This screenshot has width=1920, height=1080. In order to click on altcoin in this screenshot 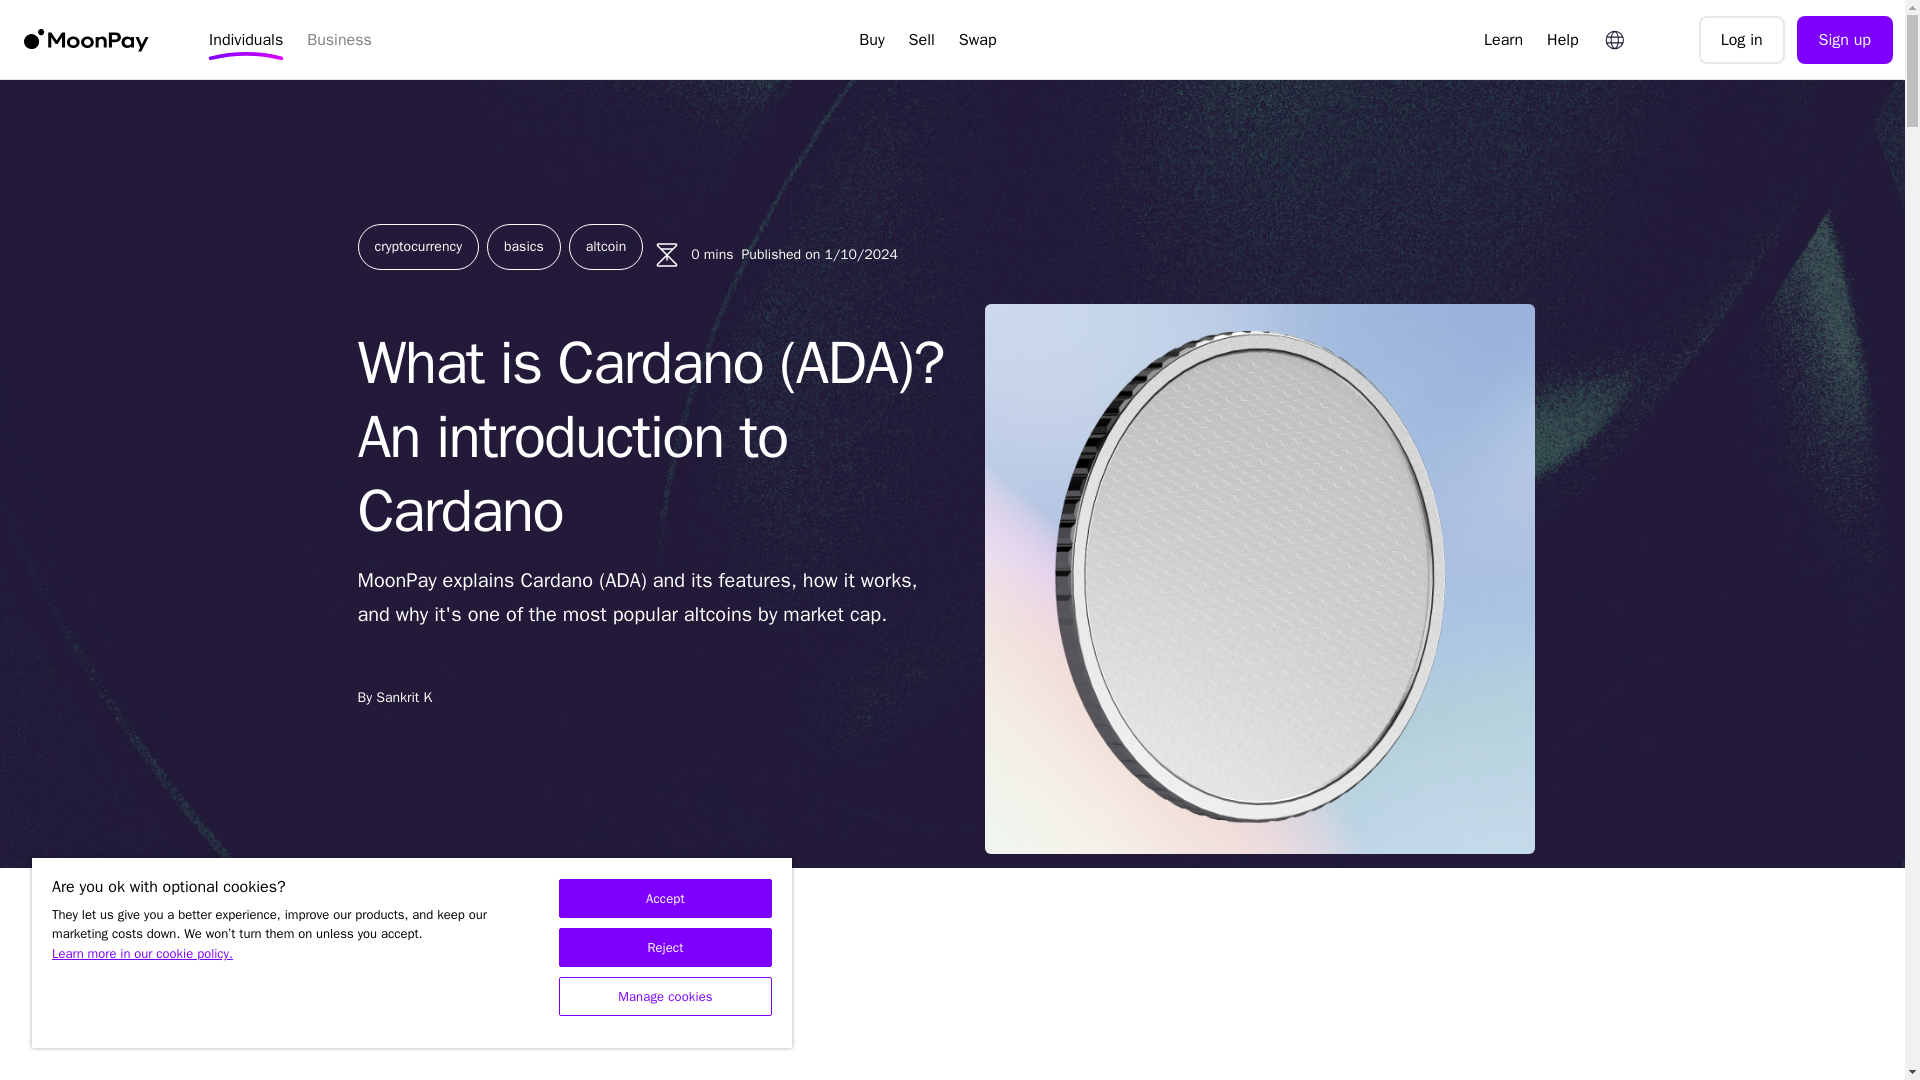, I will do `click(606, 246)`.